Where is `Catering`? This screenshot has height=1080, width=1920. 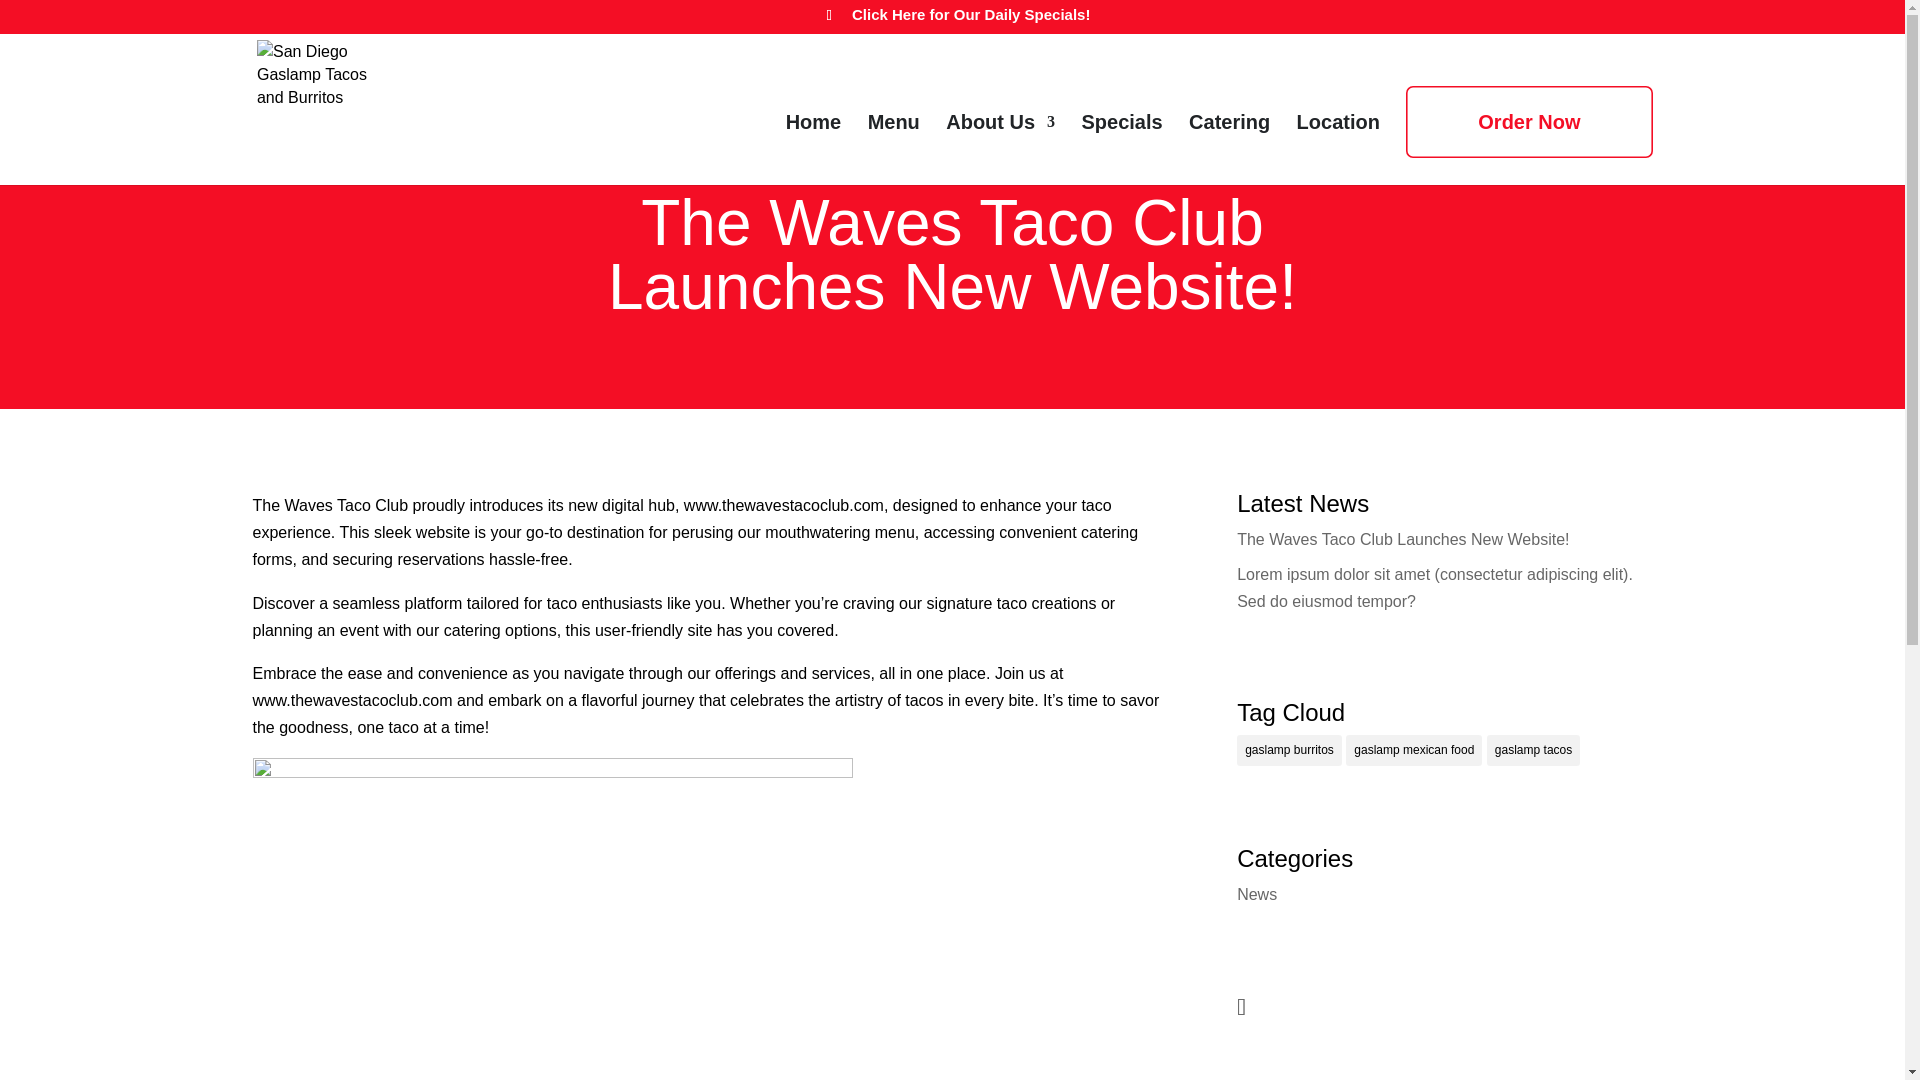
Catering is located at coordinates (1228, 149).